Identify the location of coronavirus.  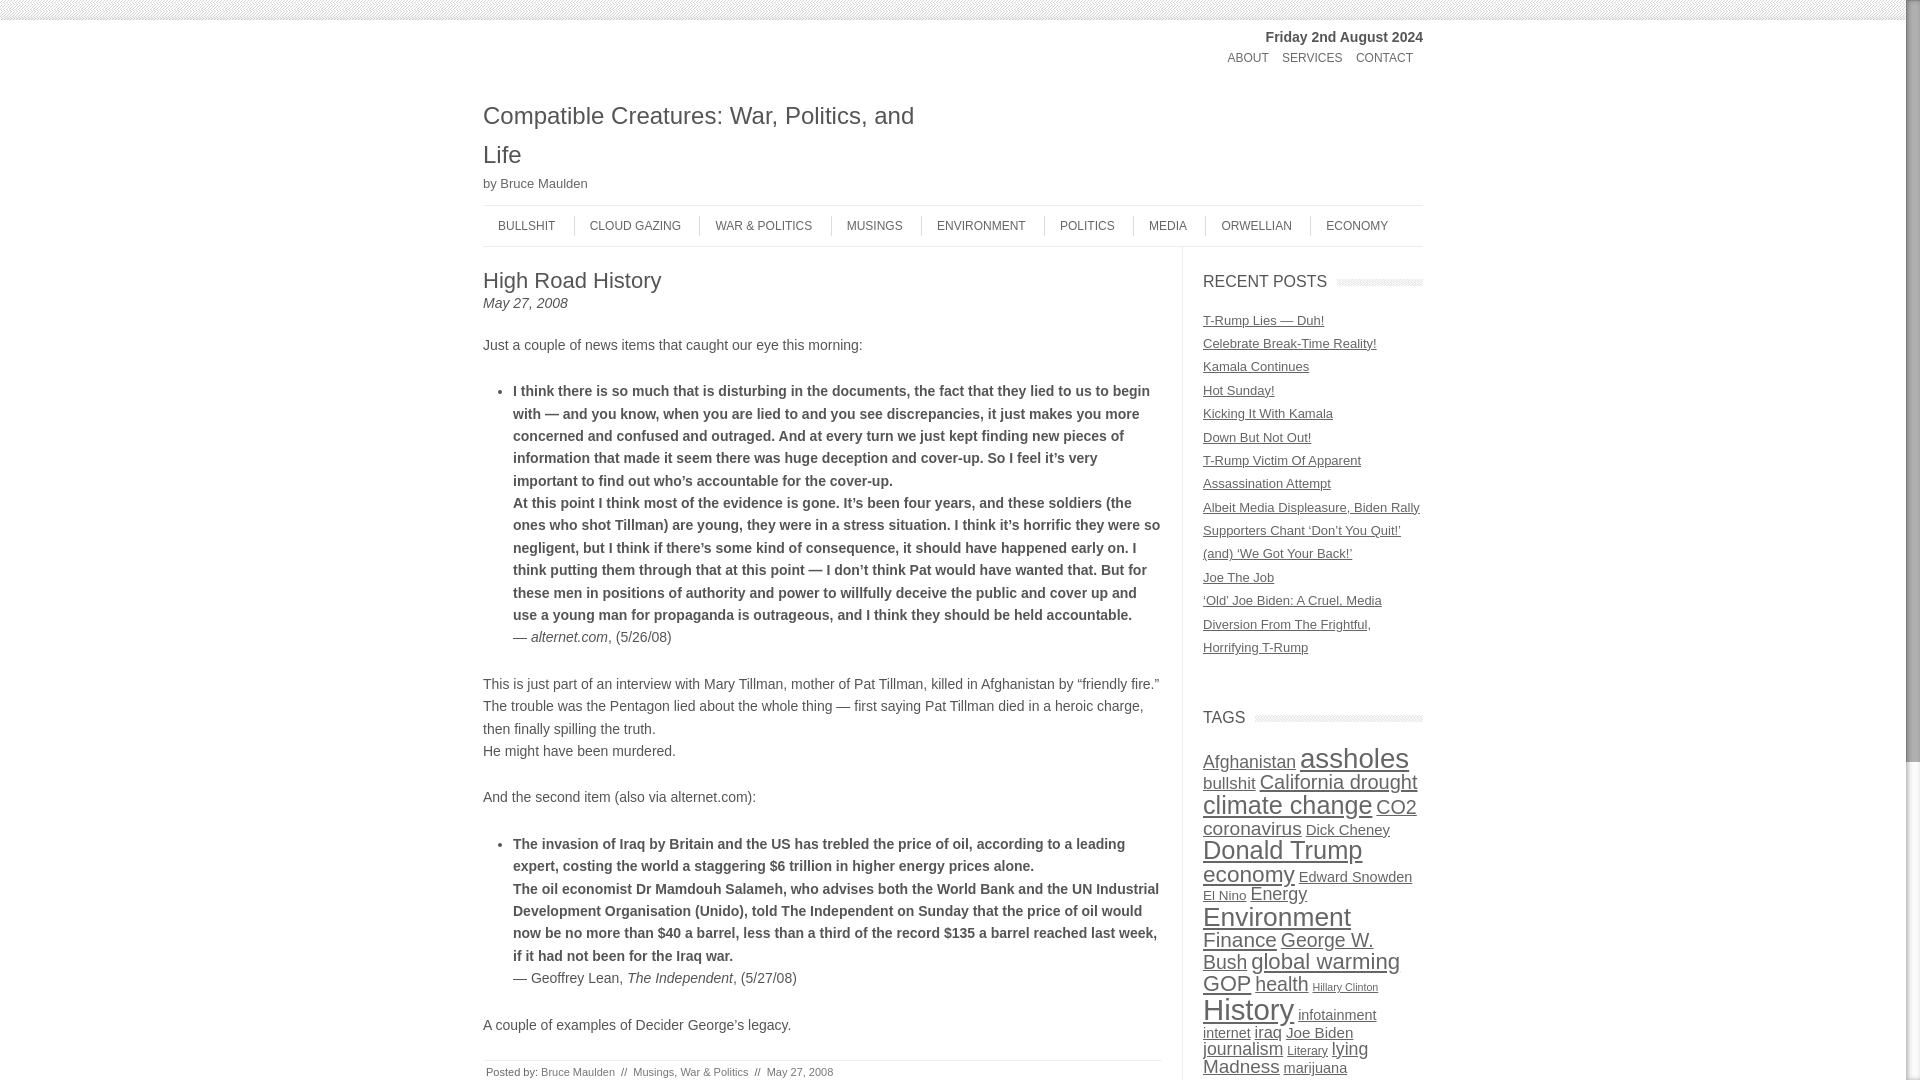
(1252, 828).